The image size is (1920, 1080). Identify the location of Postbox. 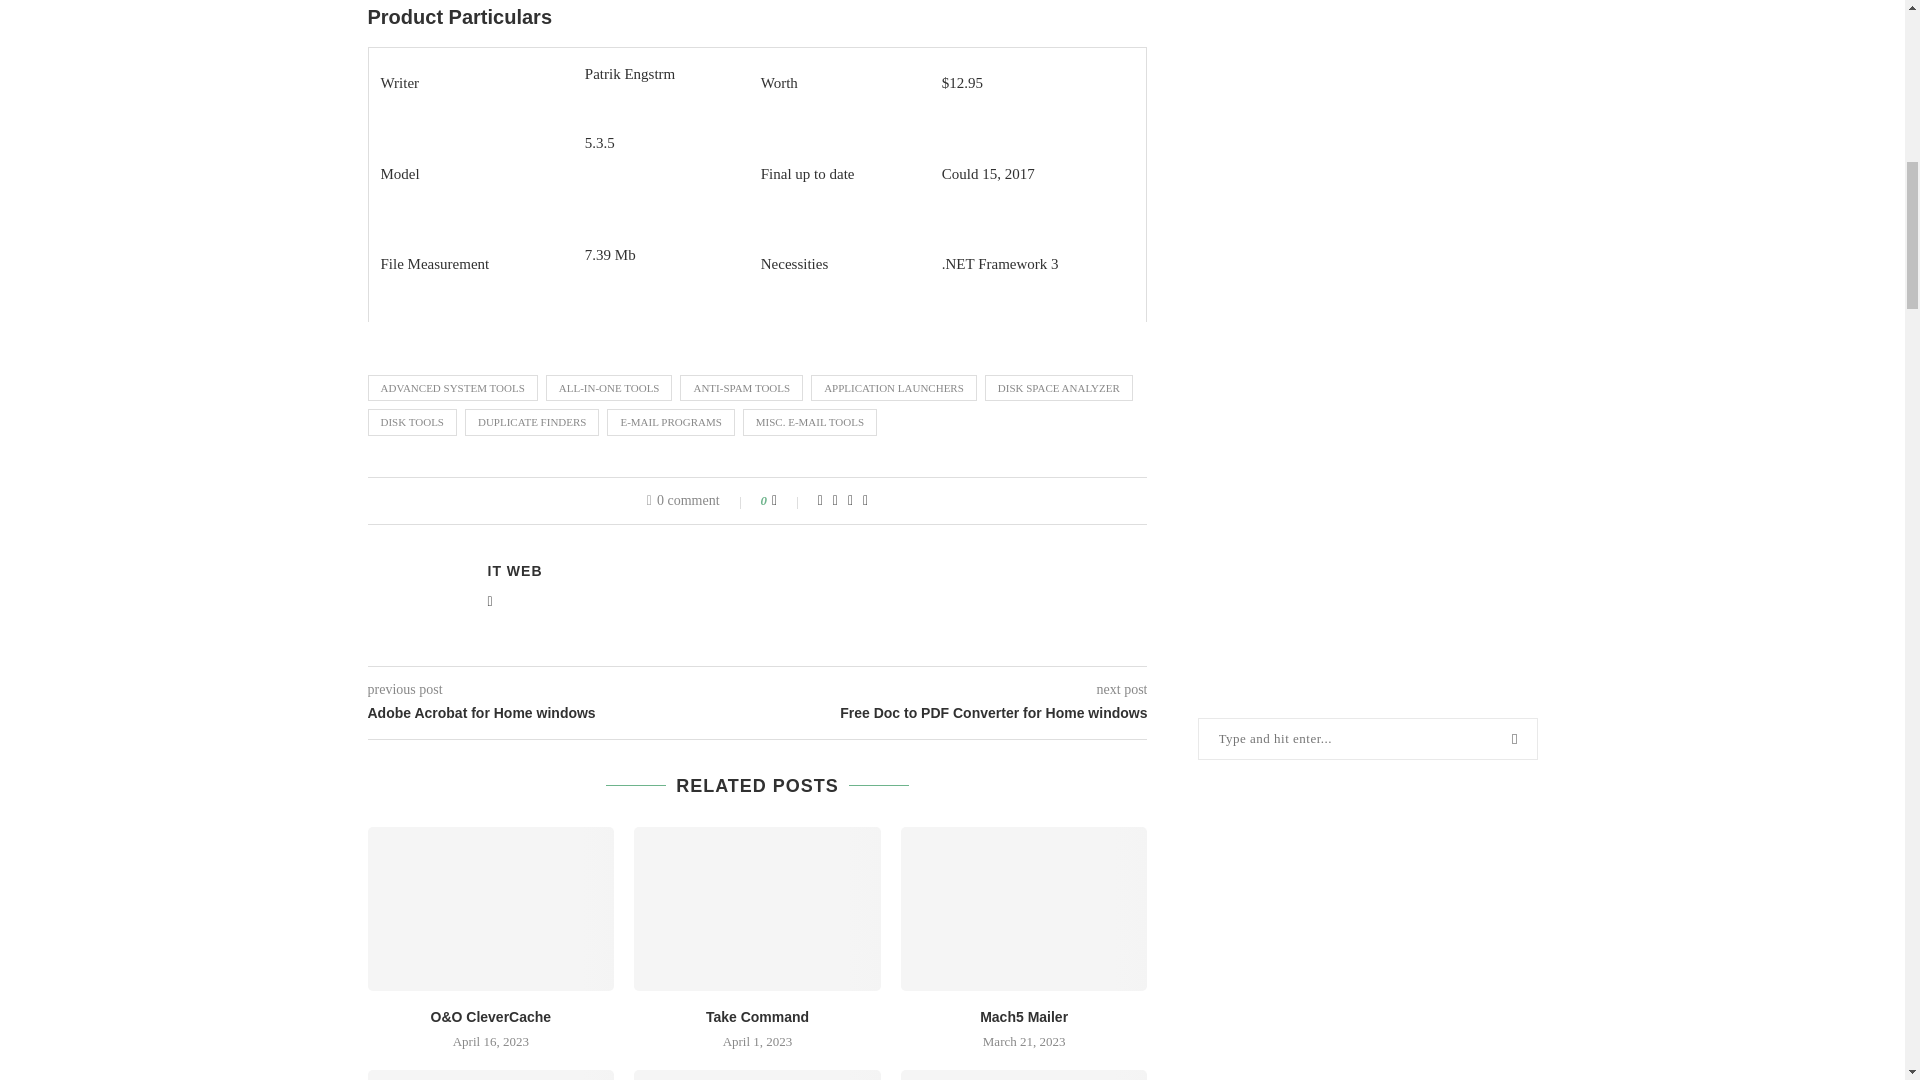
(491, 1075).